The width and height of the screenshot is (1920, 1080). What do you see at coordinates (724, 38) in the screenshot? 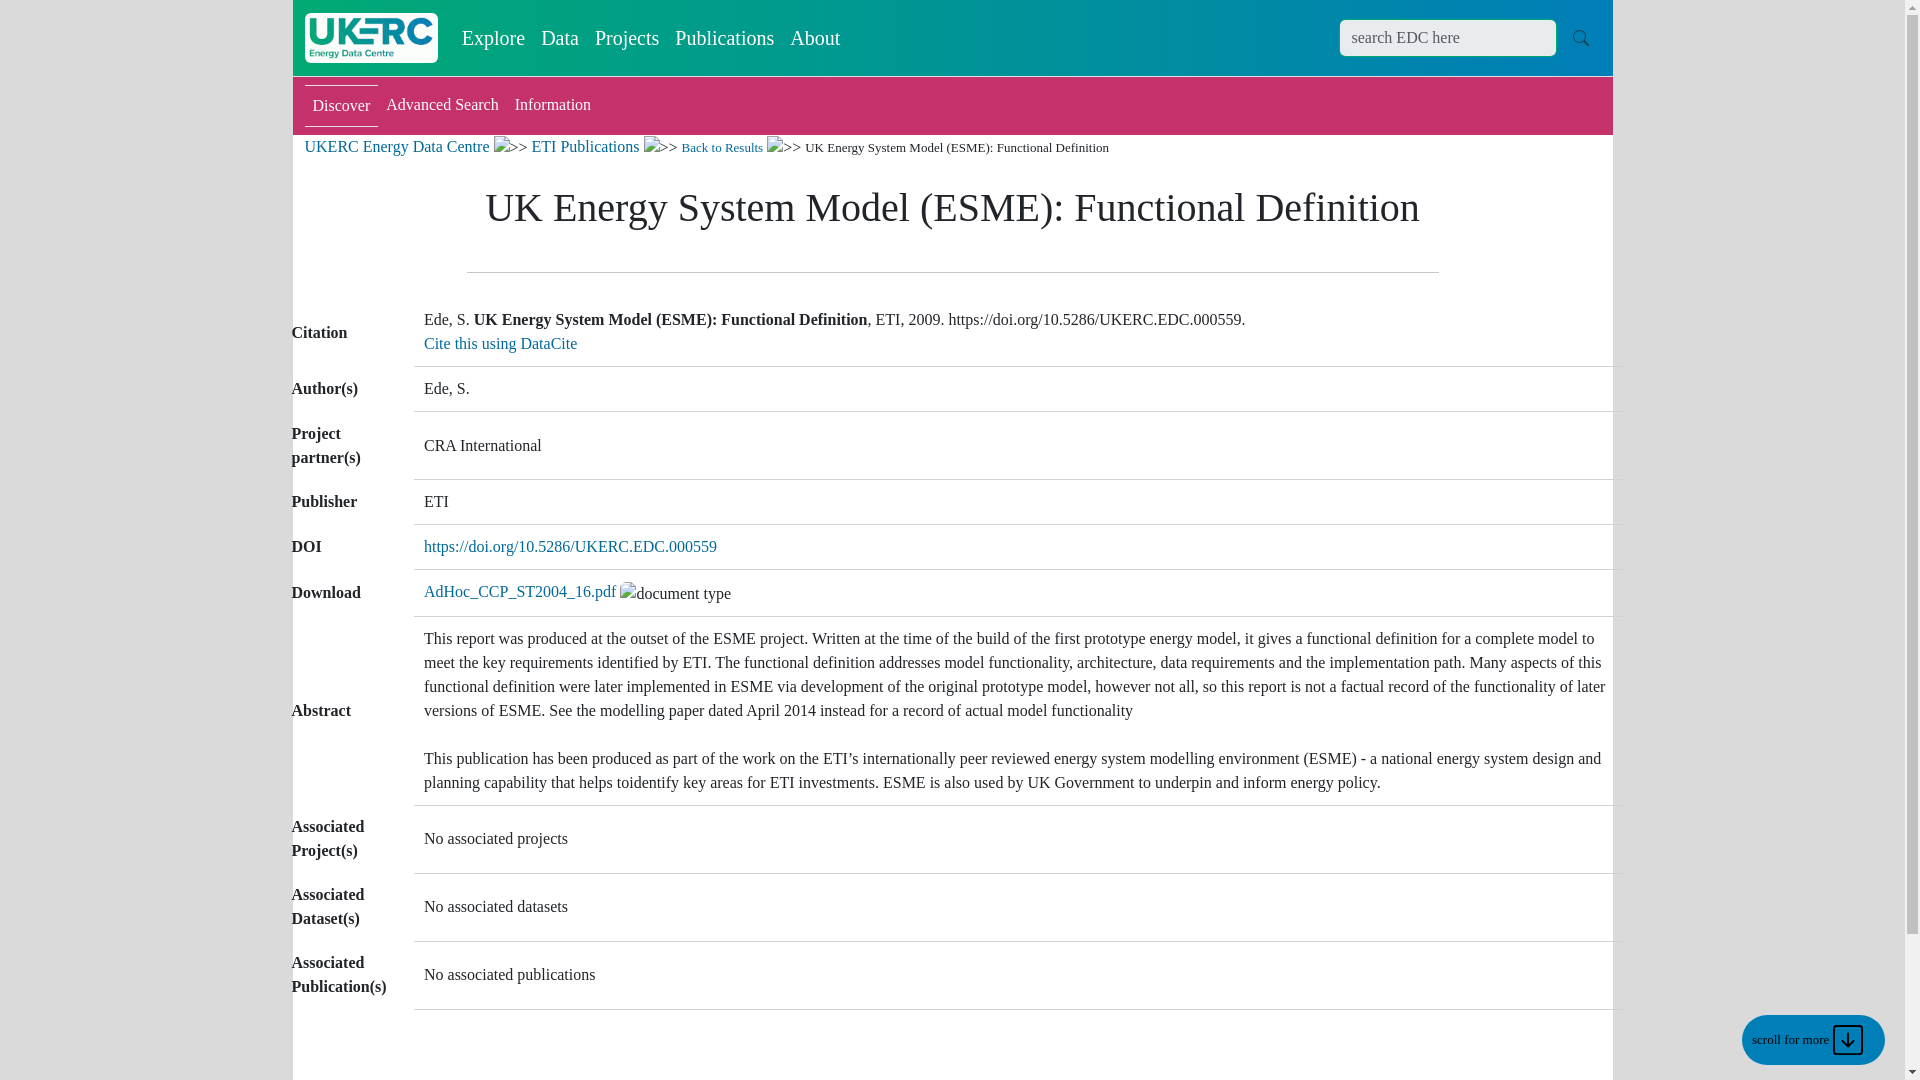
I see `Publications` at bounding box center [724, 38].